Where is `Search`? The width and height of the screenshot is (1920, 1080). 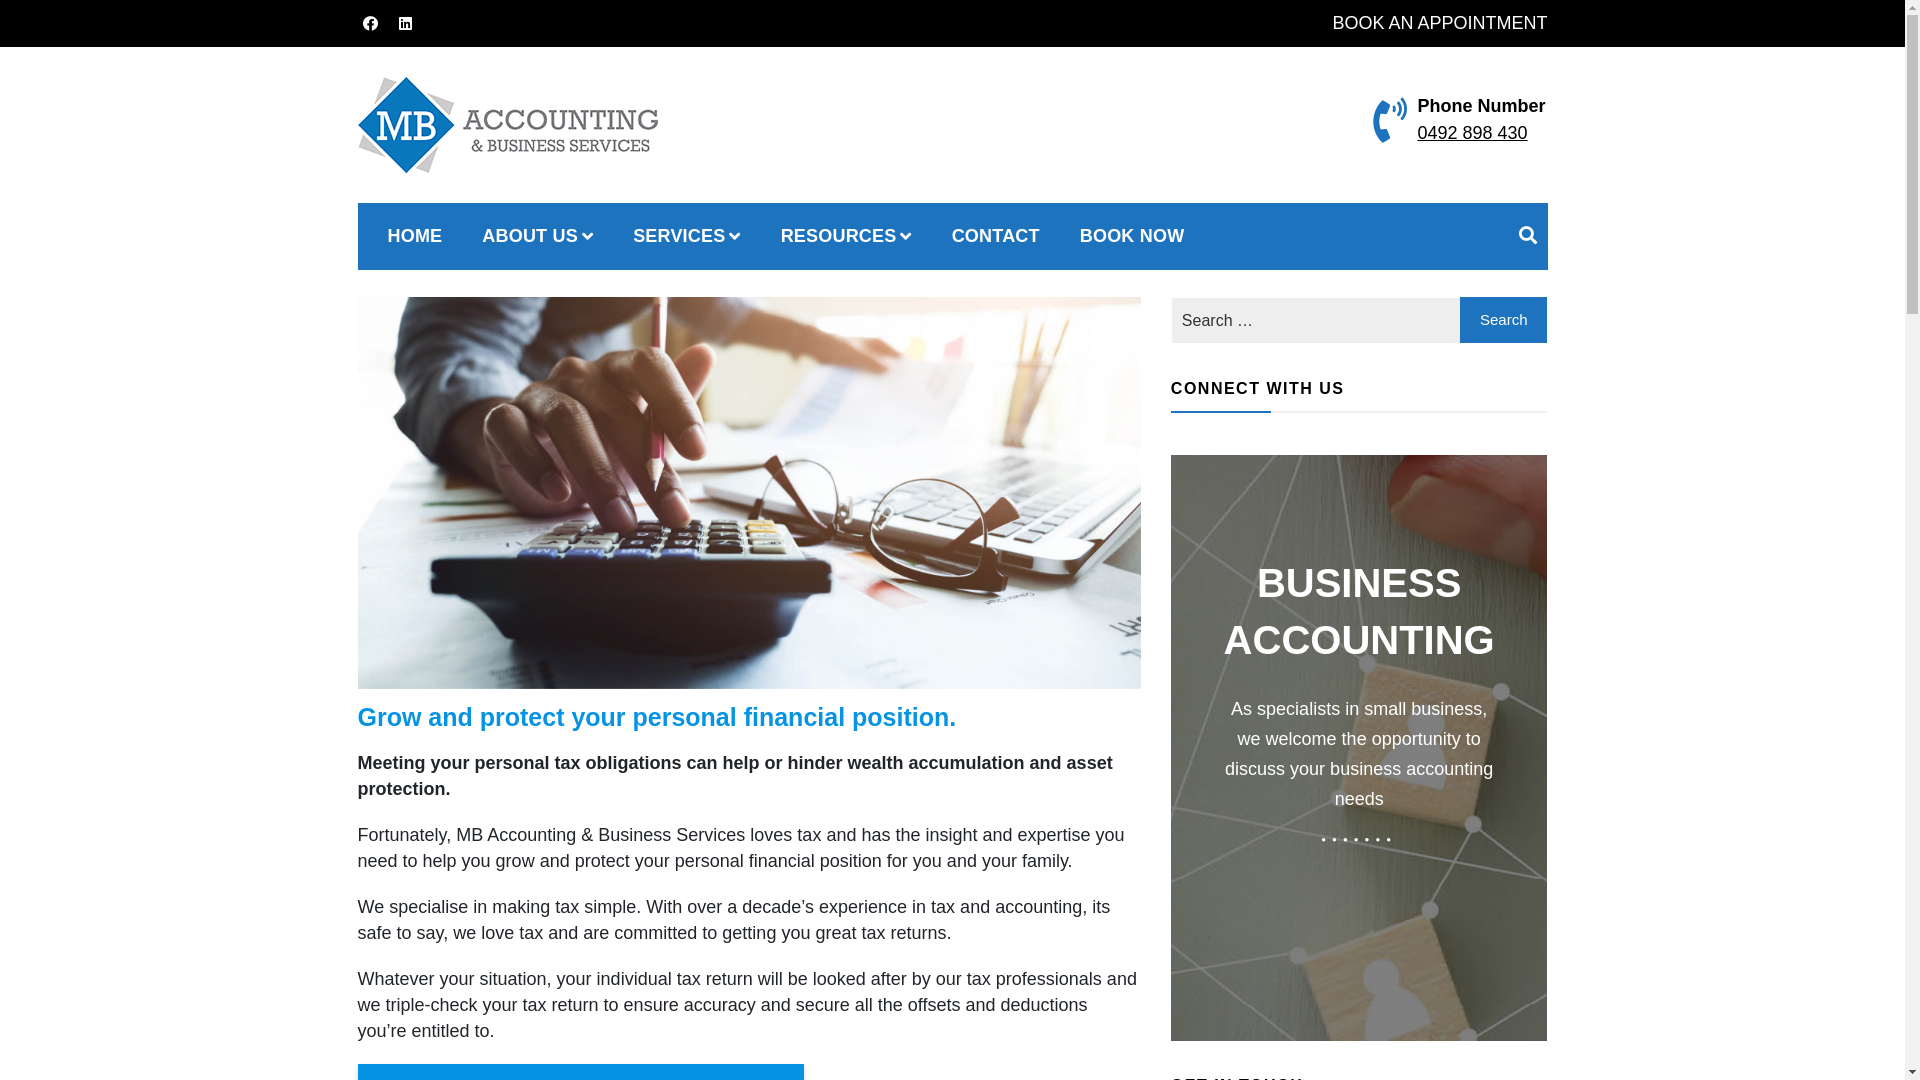
Search is located at coordinates (1160, 502).